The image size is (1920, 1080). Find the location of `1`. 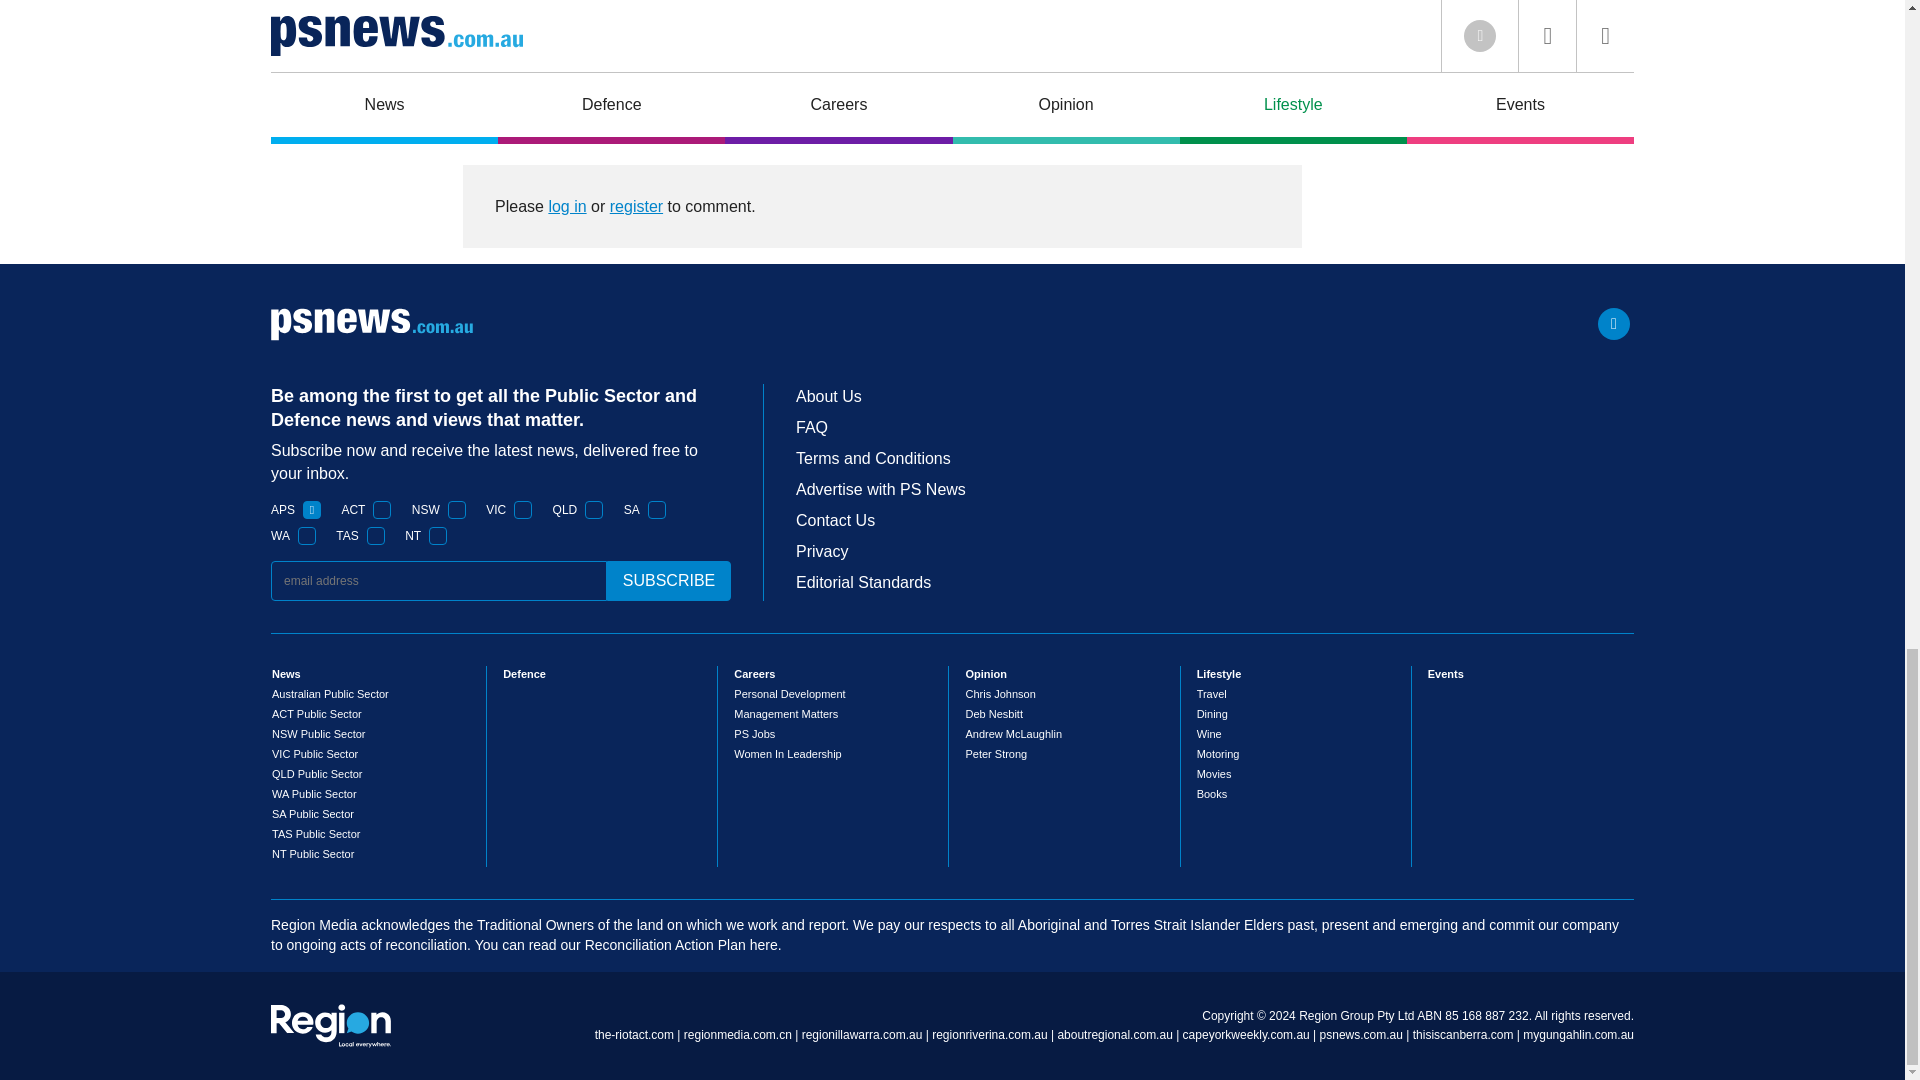

1 is located at coordinates (312, 510).